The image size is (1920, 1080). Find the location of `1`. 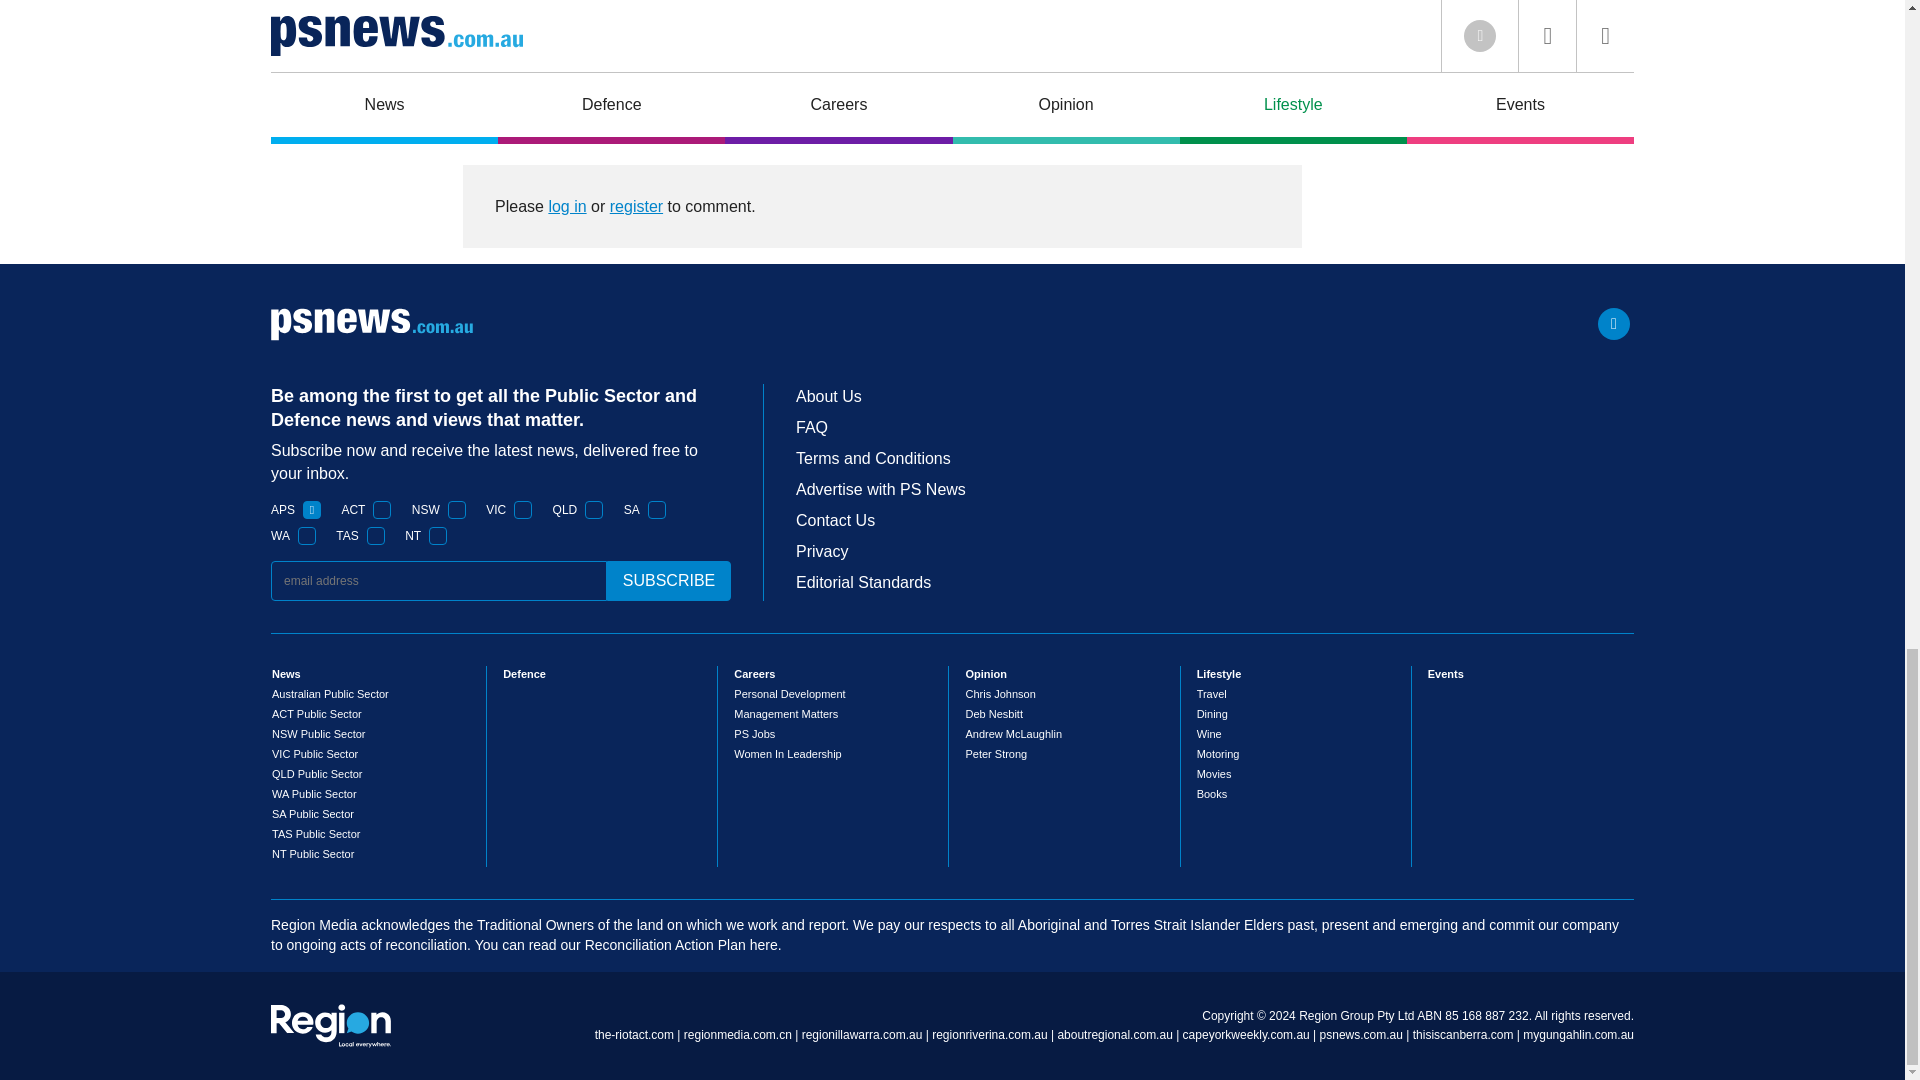

1 is located at coordinates (312, 510).